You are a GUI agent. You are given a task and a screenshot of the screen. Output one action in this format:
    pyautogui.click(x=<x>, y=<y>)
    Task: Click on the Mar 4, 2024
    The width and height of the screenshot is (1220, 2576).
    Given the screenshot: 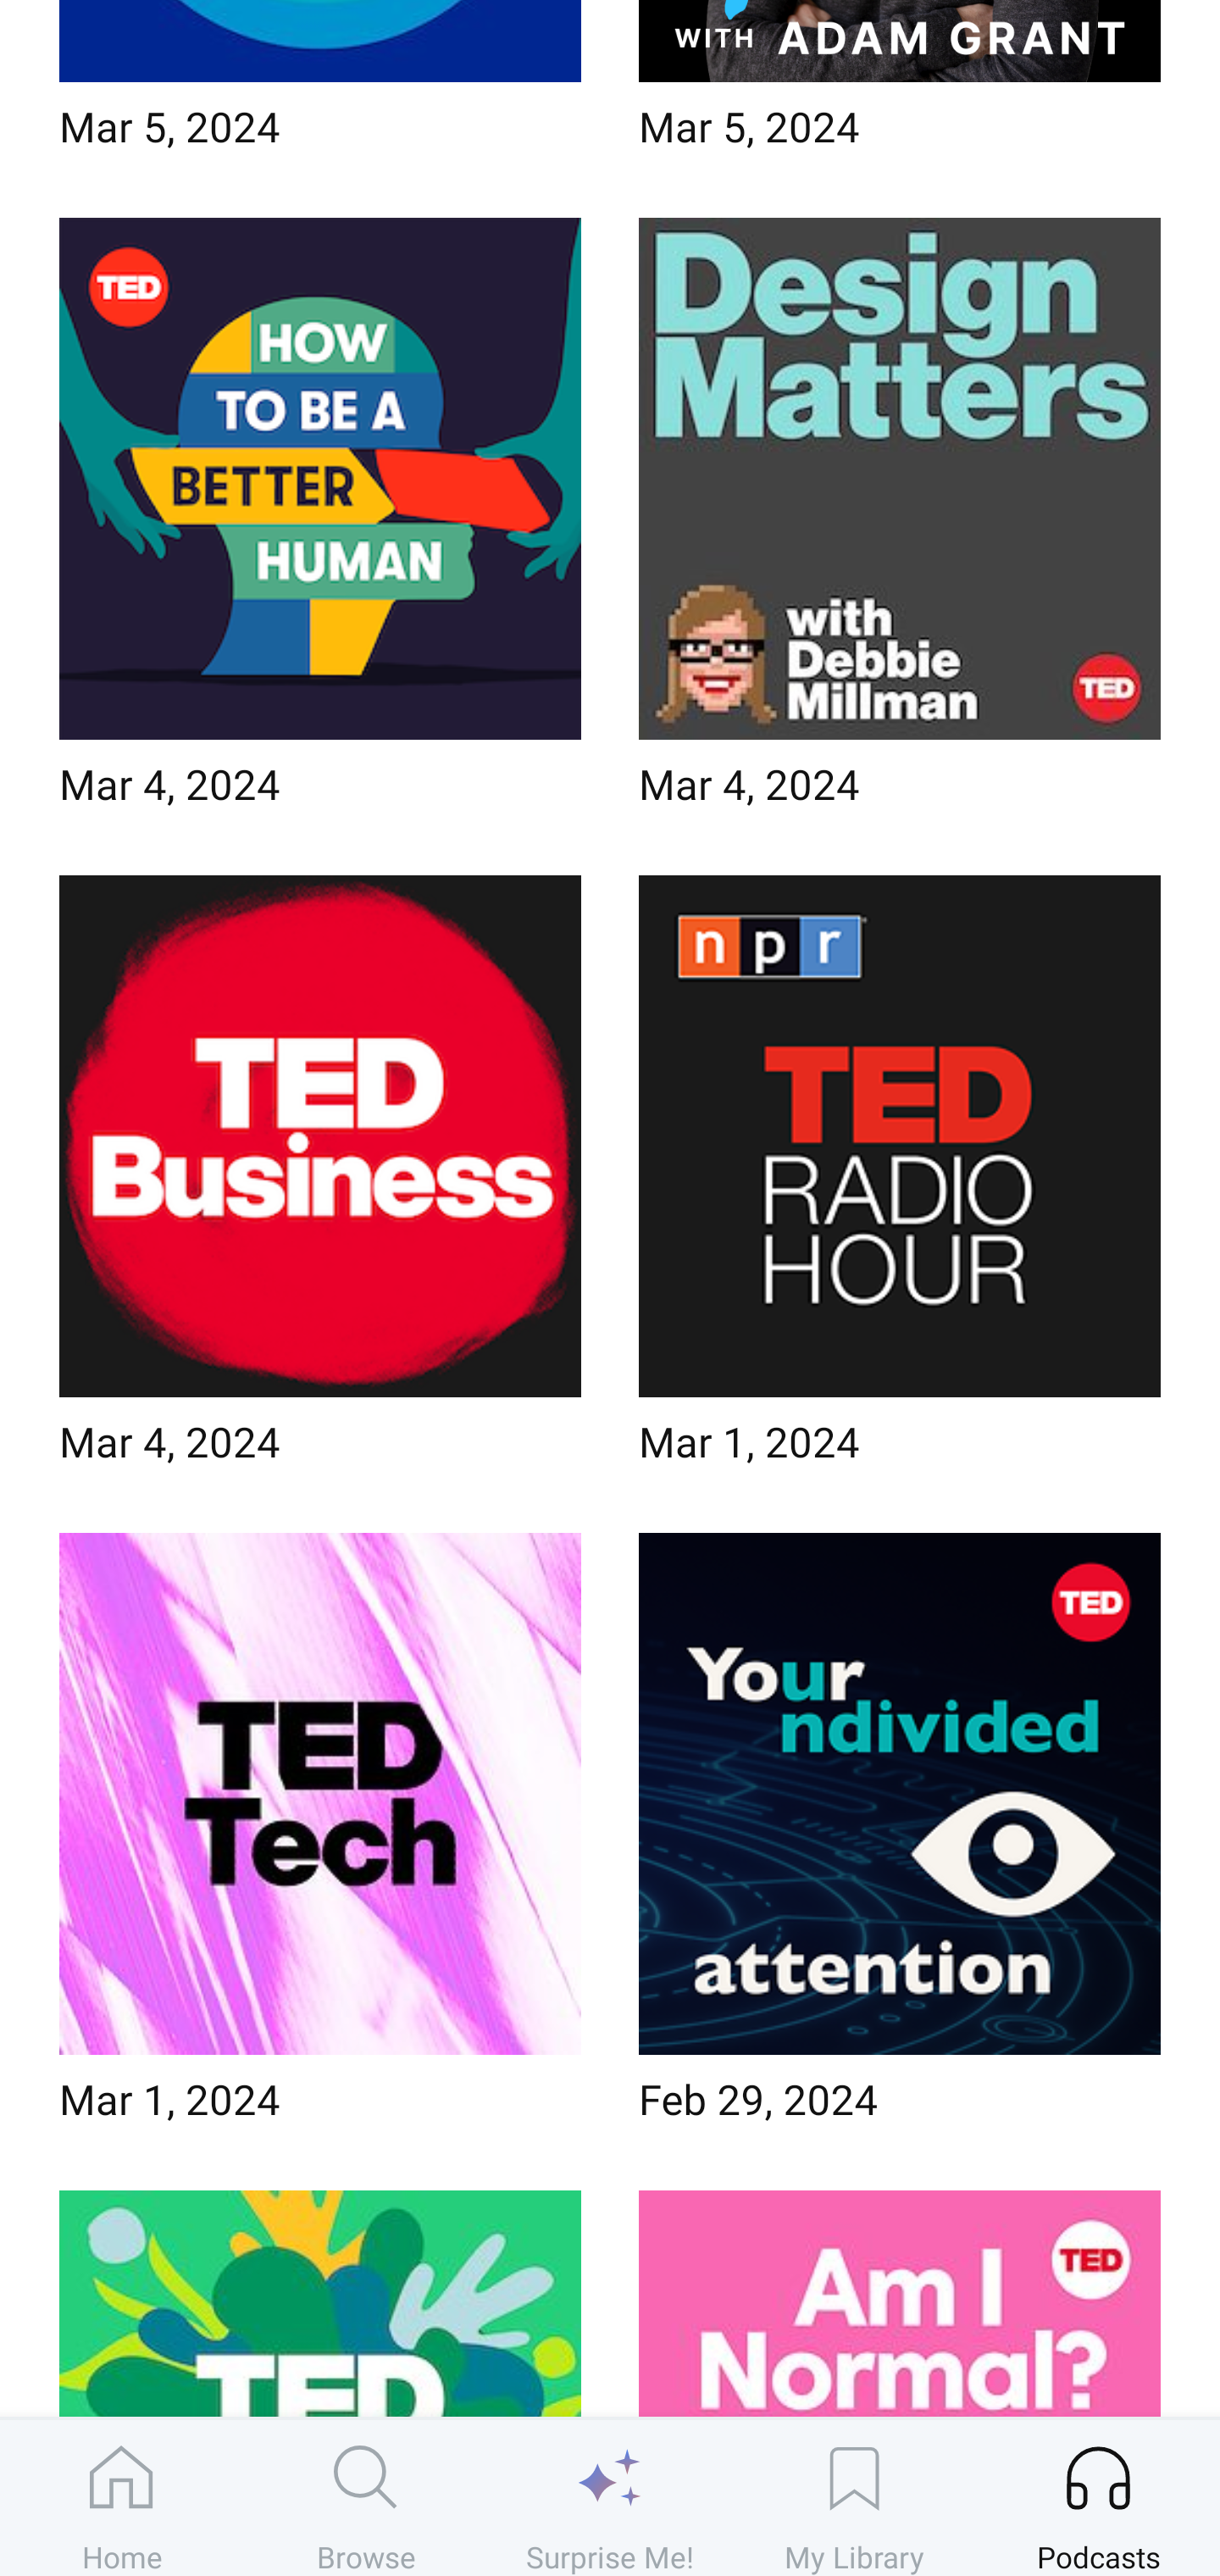 What is the action you would take?
    pyautogui.click(x=320, y=1181)
    